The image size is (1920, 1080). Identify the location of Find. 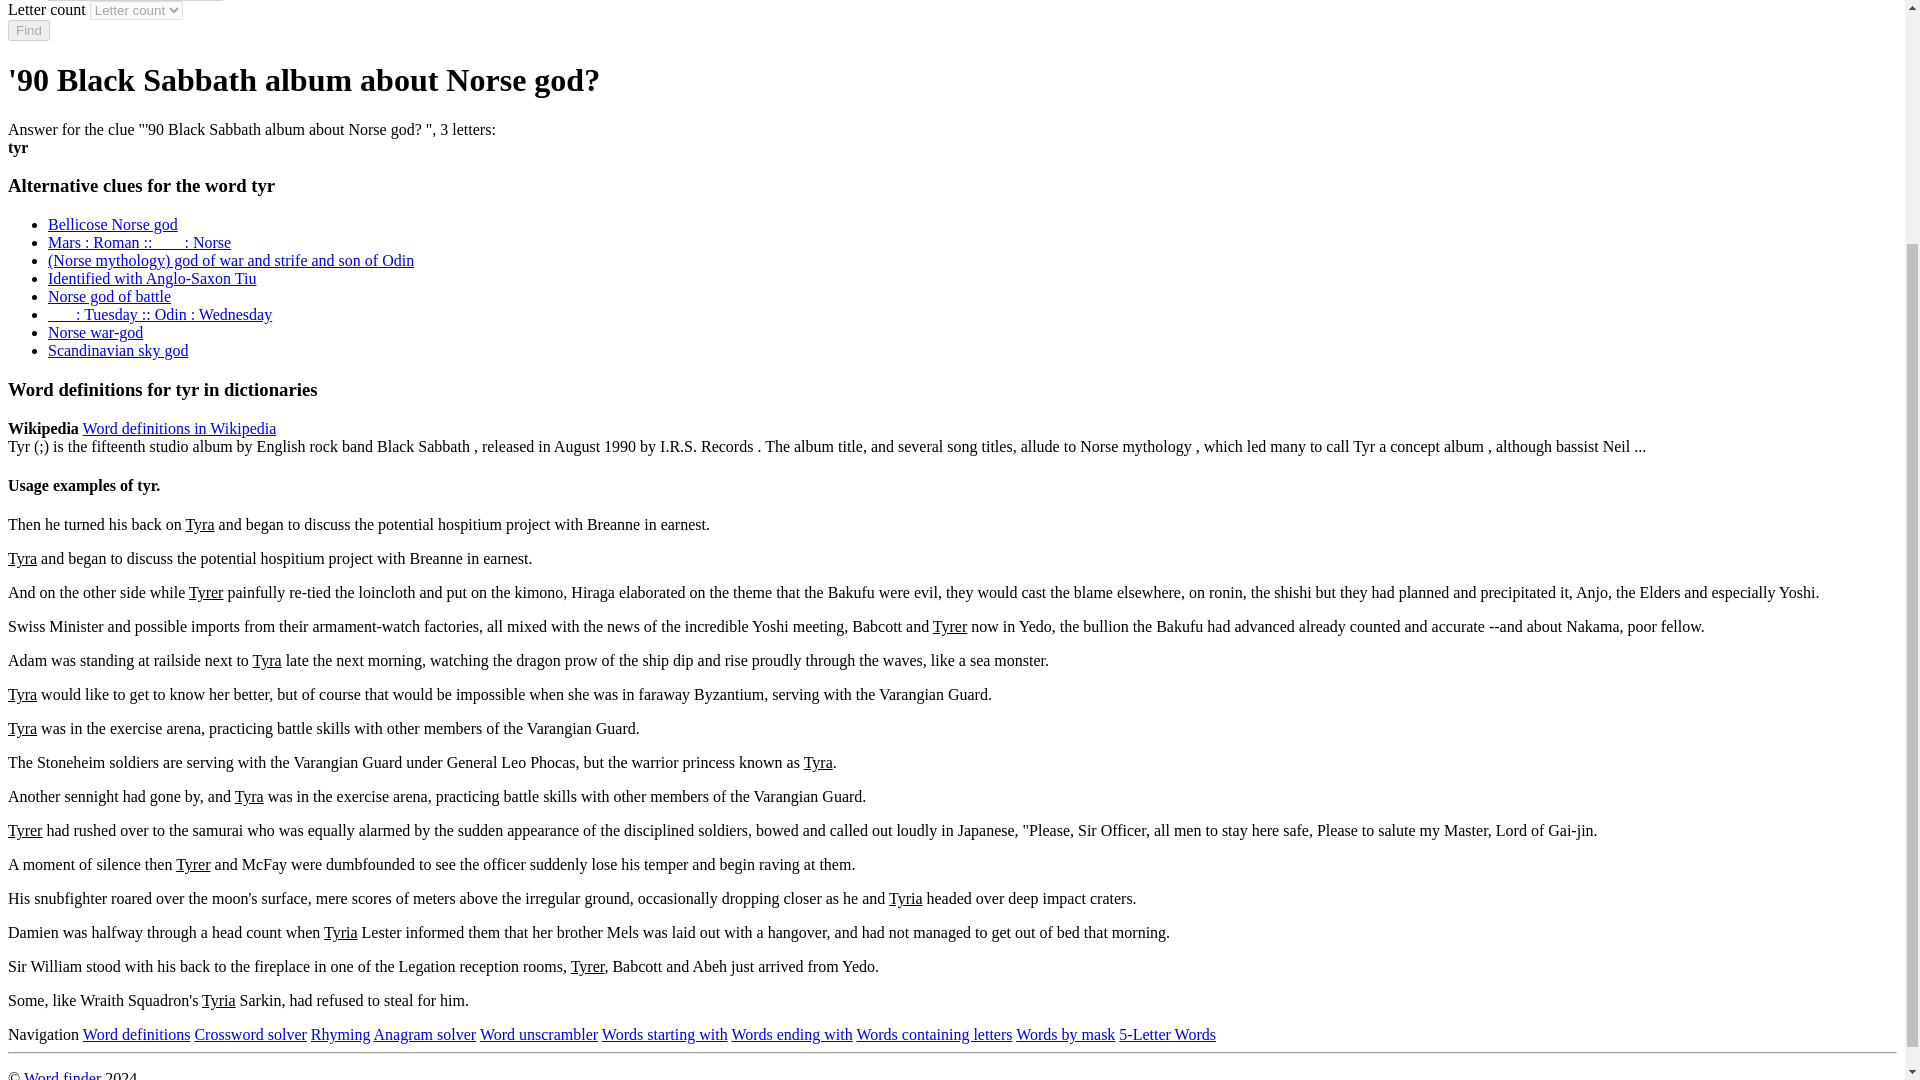
(28, 30).